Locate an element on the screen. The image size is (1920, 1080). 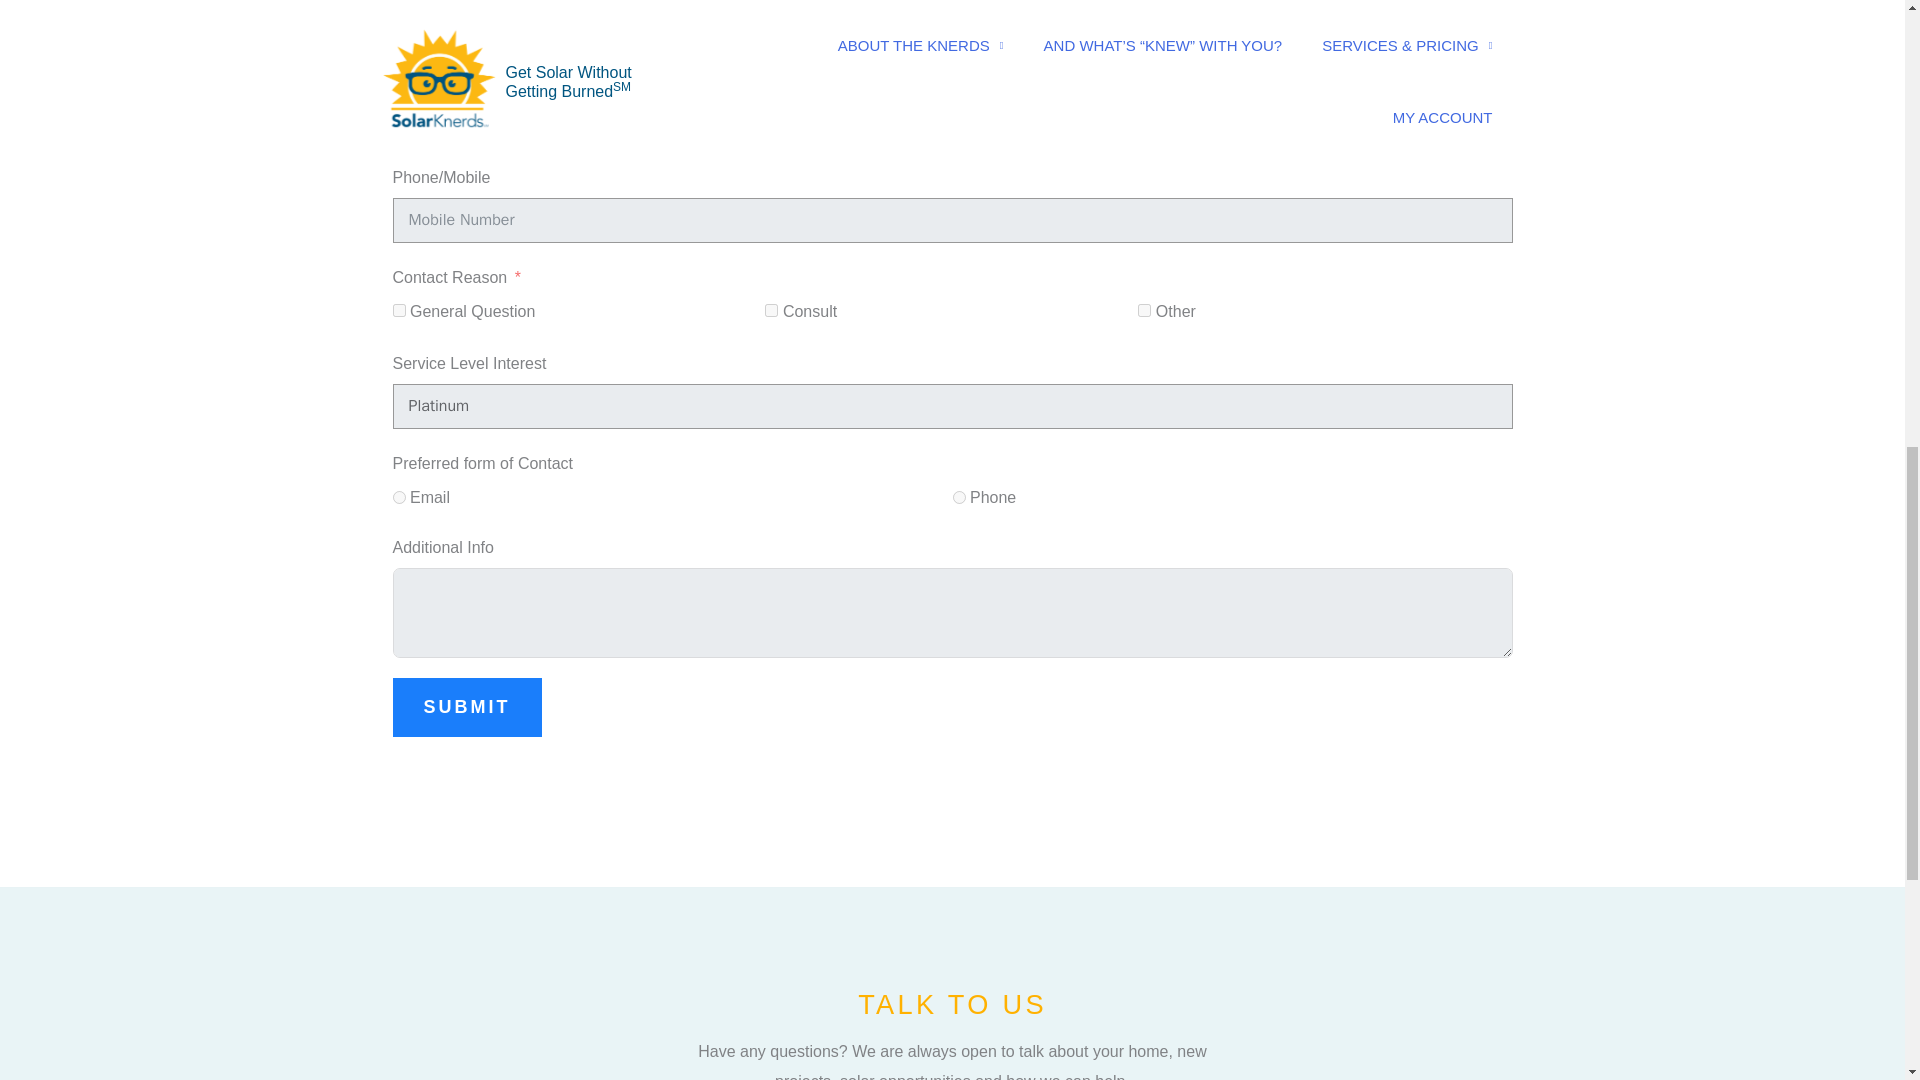
Other is located at coordinates (1144, 310).